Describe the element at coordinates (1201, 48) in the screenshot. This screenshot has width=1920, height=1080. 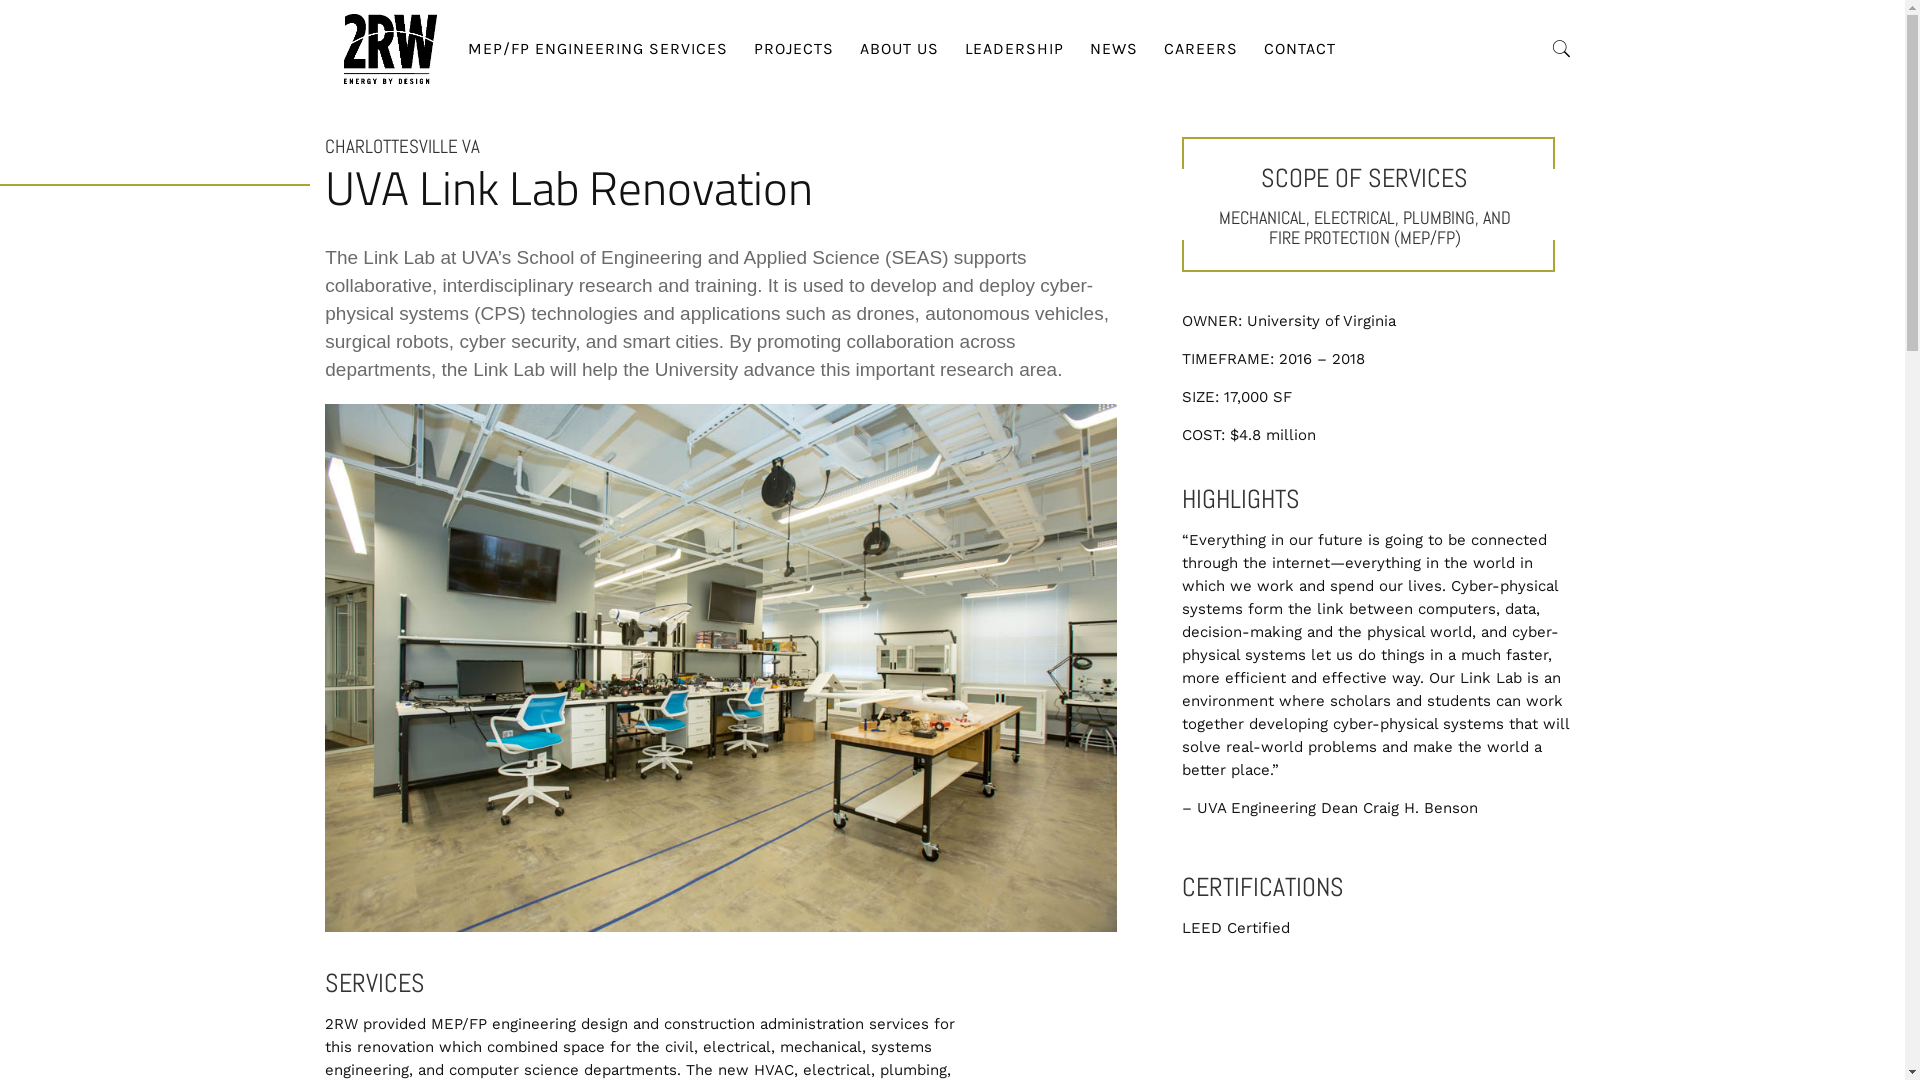
I see `CAREERS` at that location.